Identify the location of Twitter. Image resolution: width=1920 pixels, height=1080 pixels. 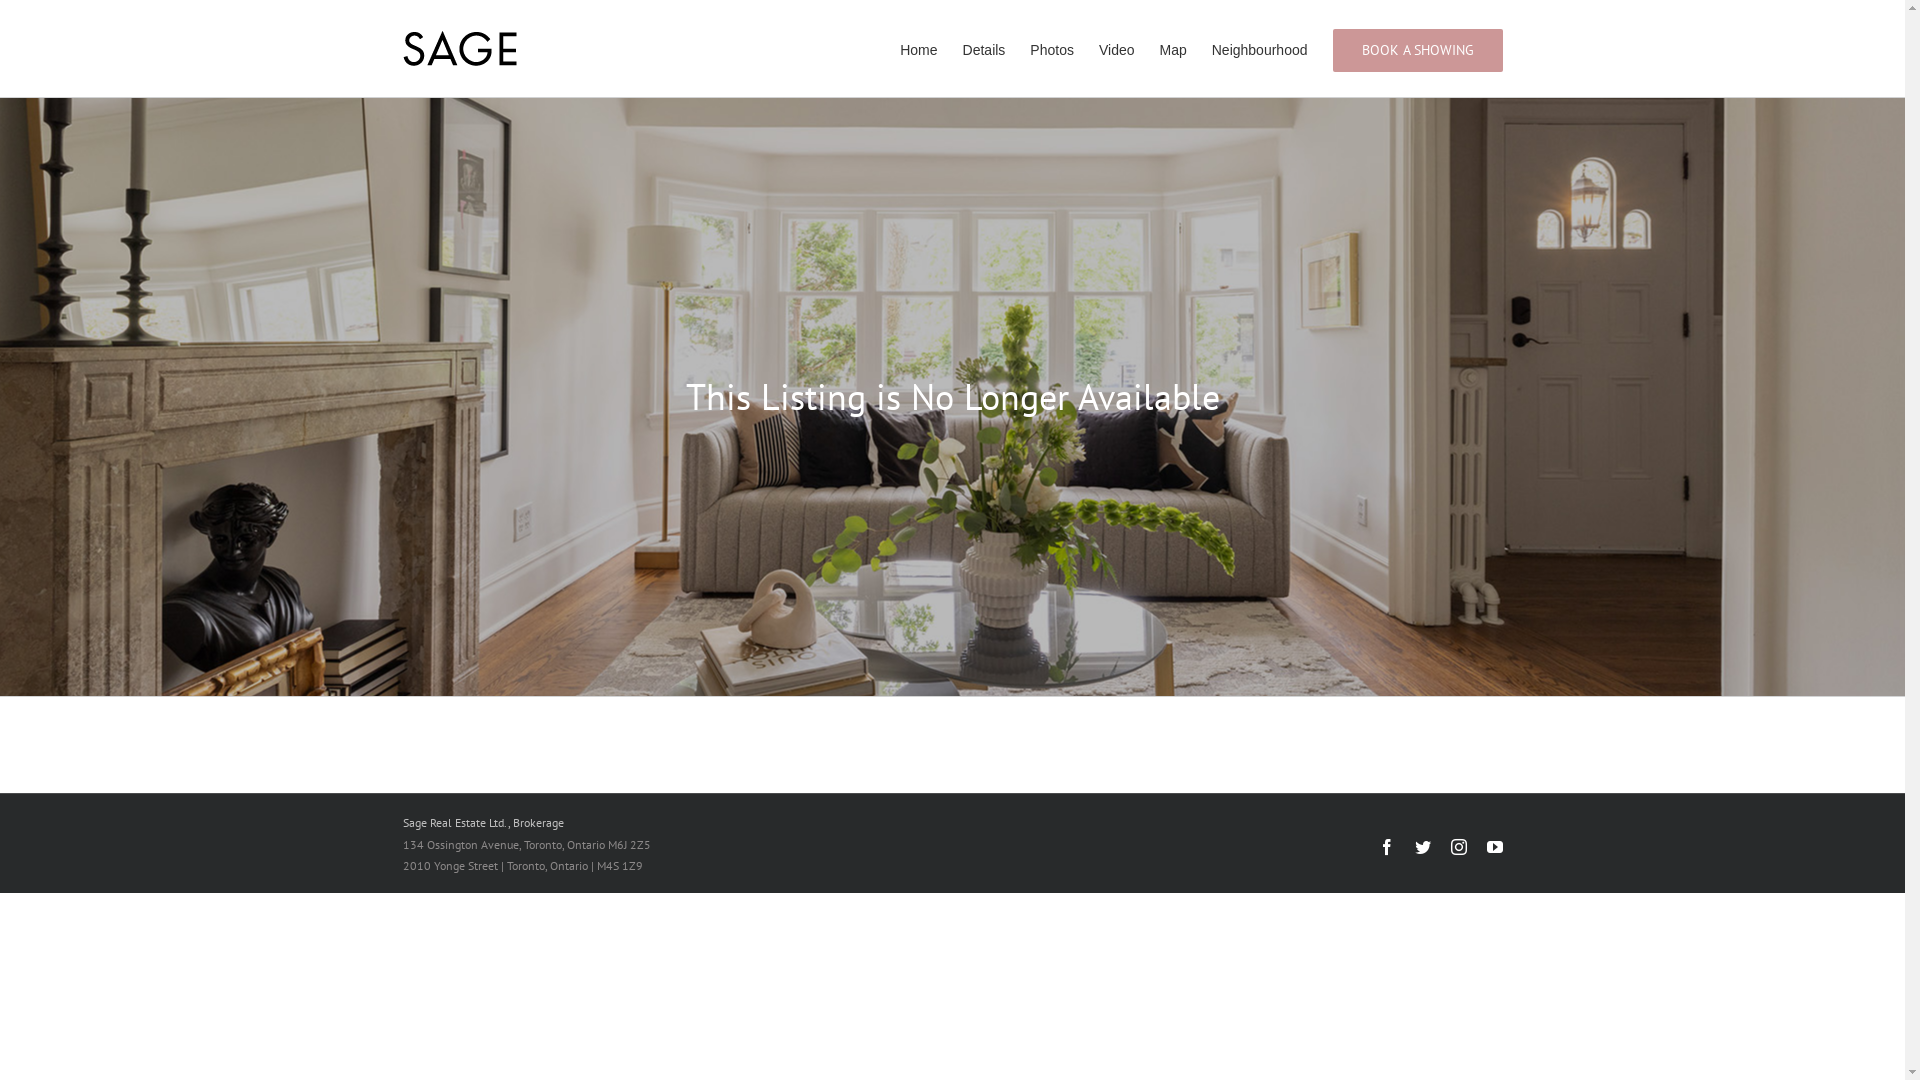
(1422, 847).